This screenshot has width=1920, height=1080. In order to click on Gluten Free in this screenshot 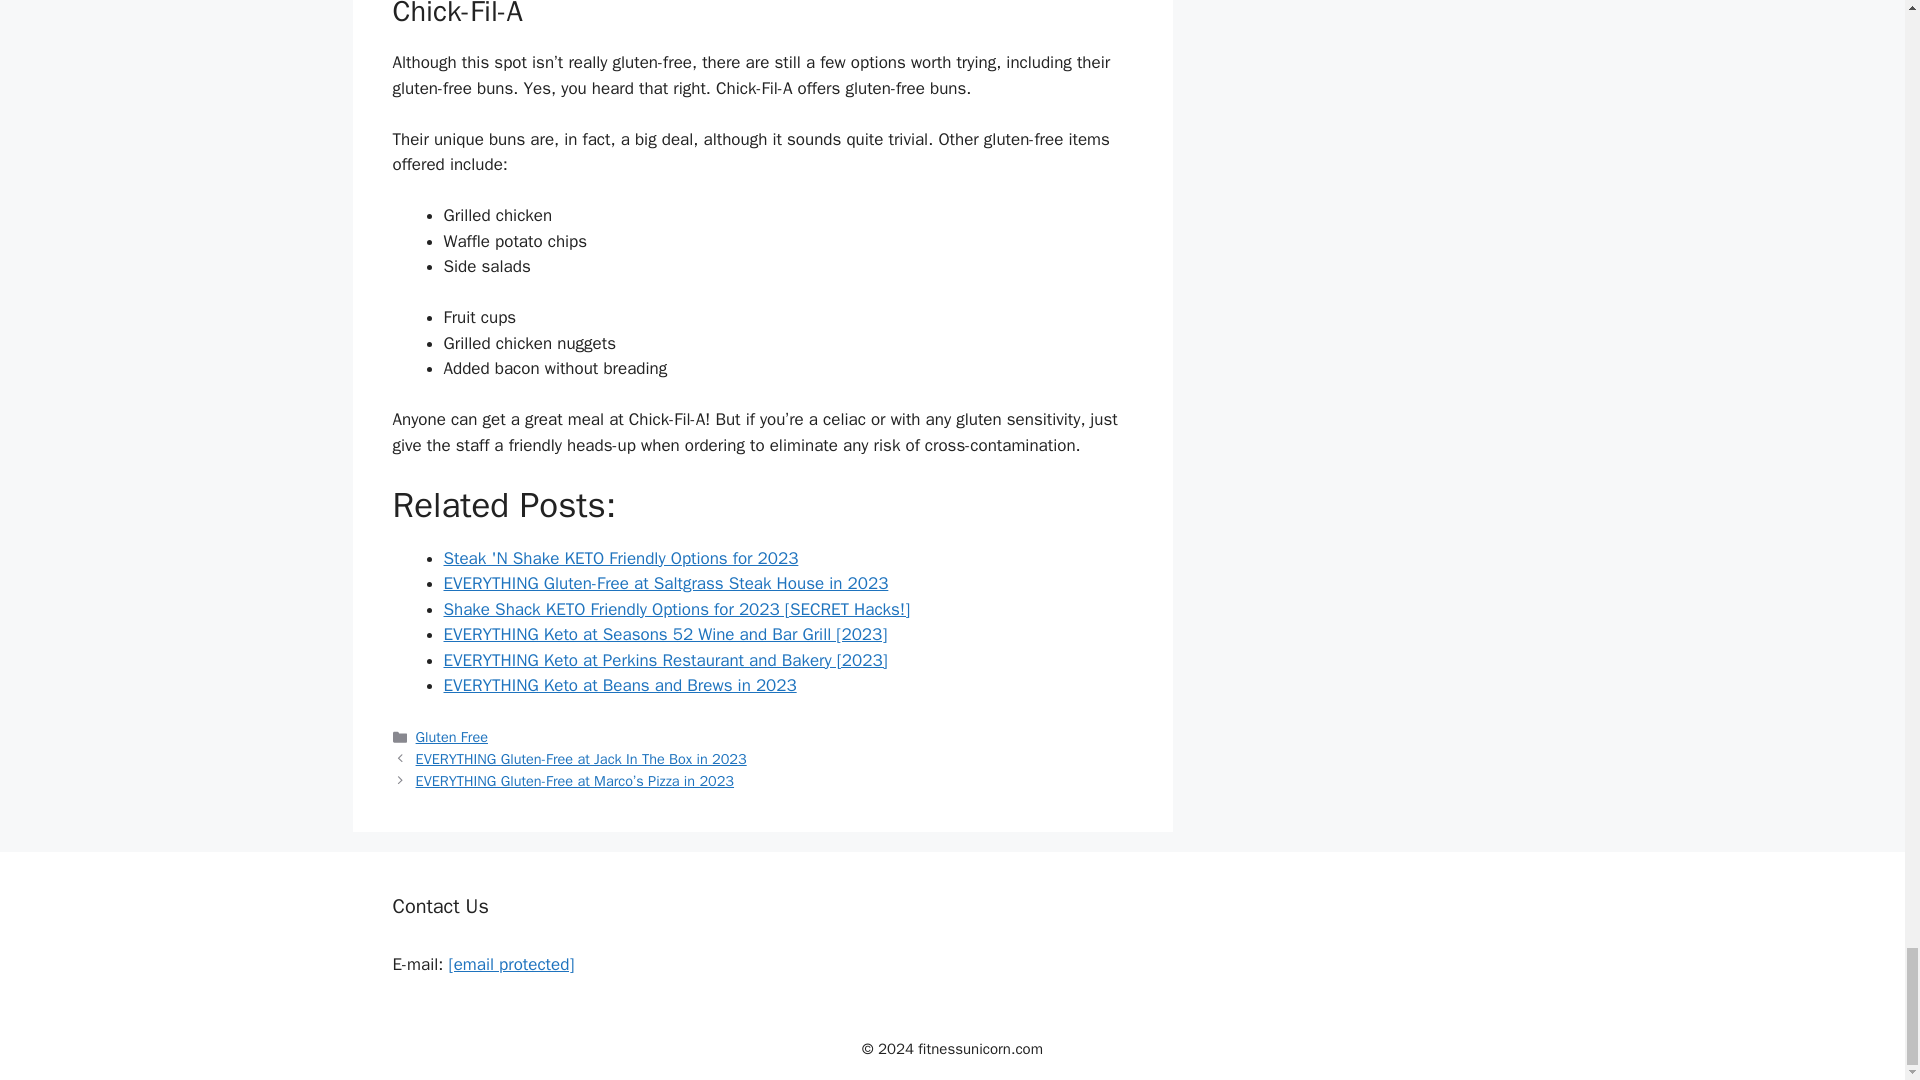, I will do `click(452, 736)`.